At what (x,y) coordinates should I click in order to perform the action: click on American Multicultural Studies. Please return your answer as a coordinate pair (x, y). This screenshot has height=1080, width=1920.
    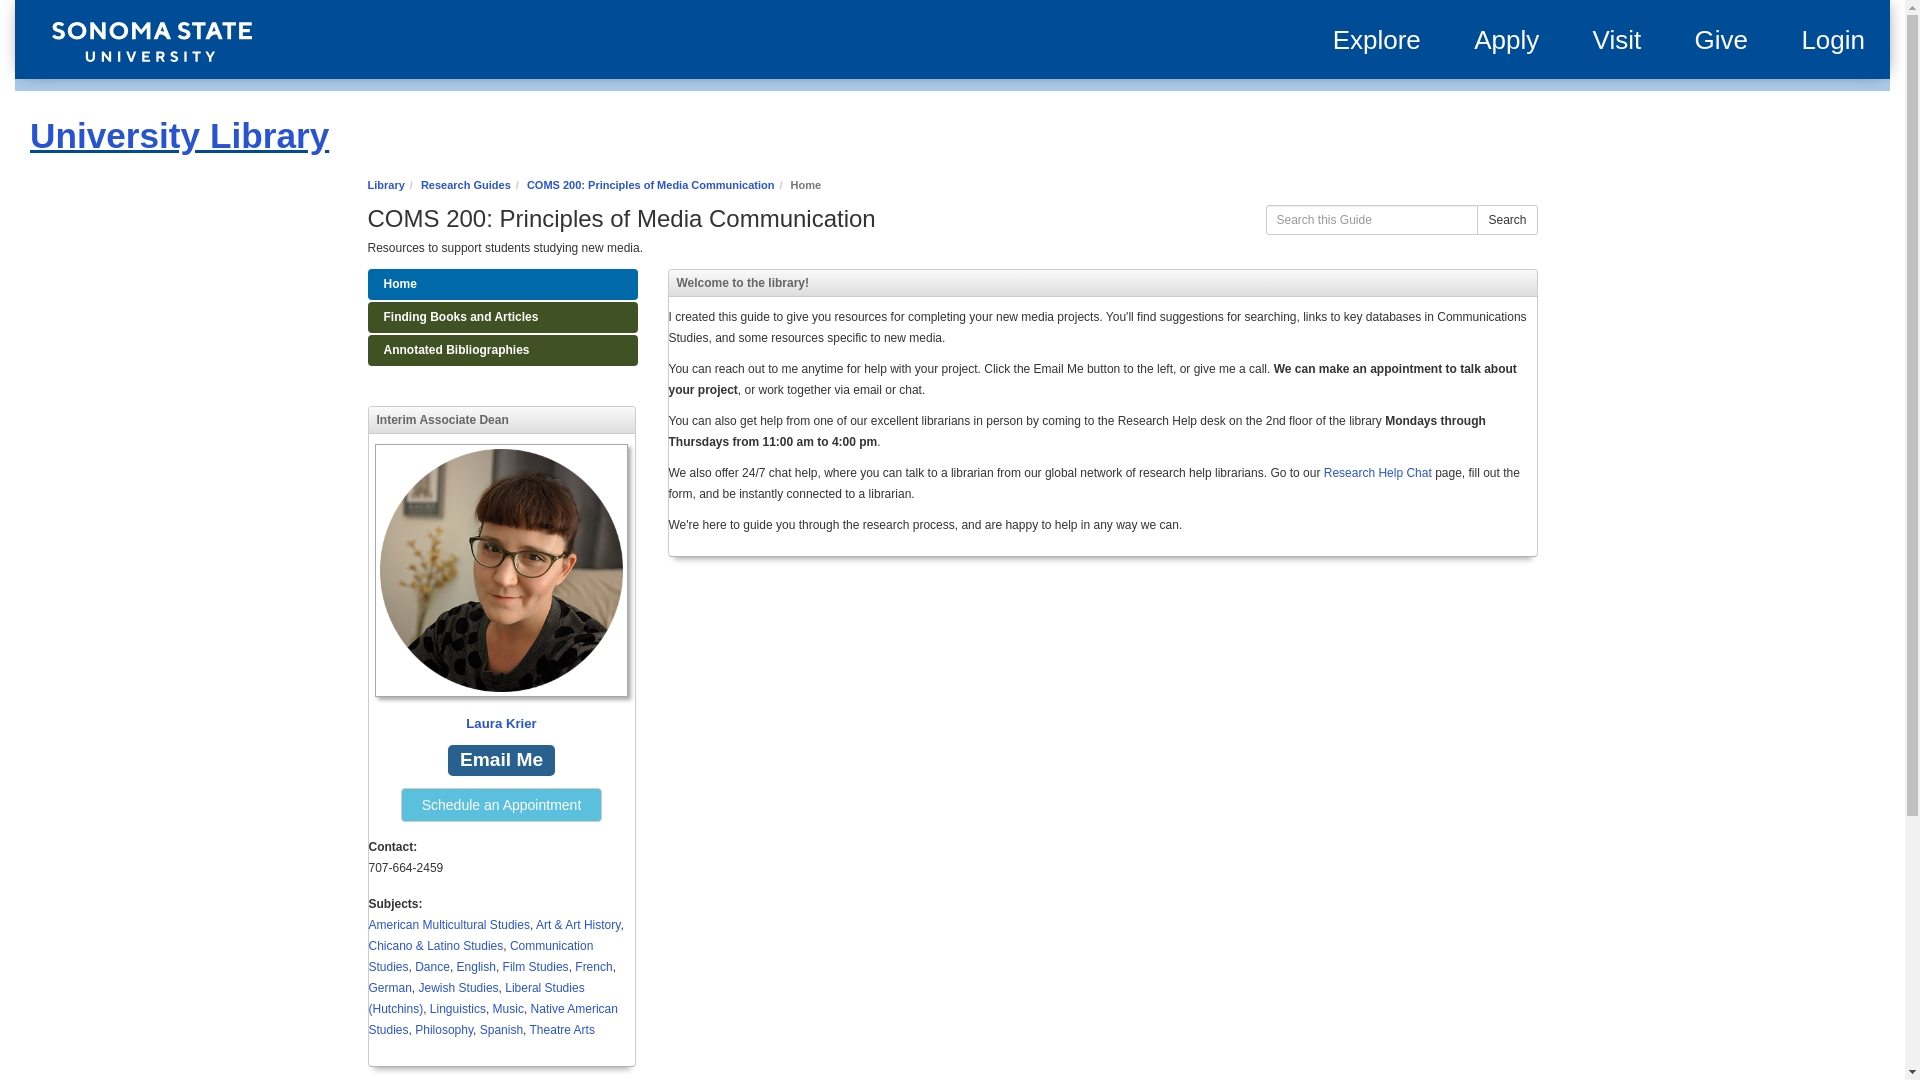
    Looking at the image, I should click on (448, 925).